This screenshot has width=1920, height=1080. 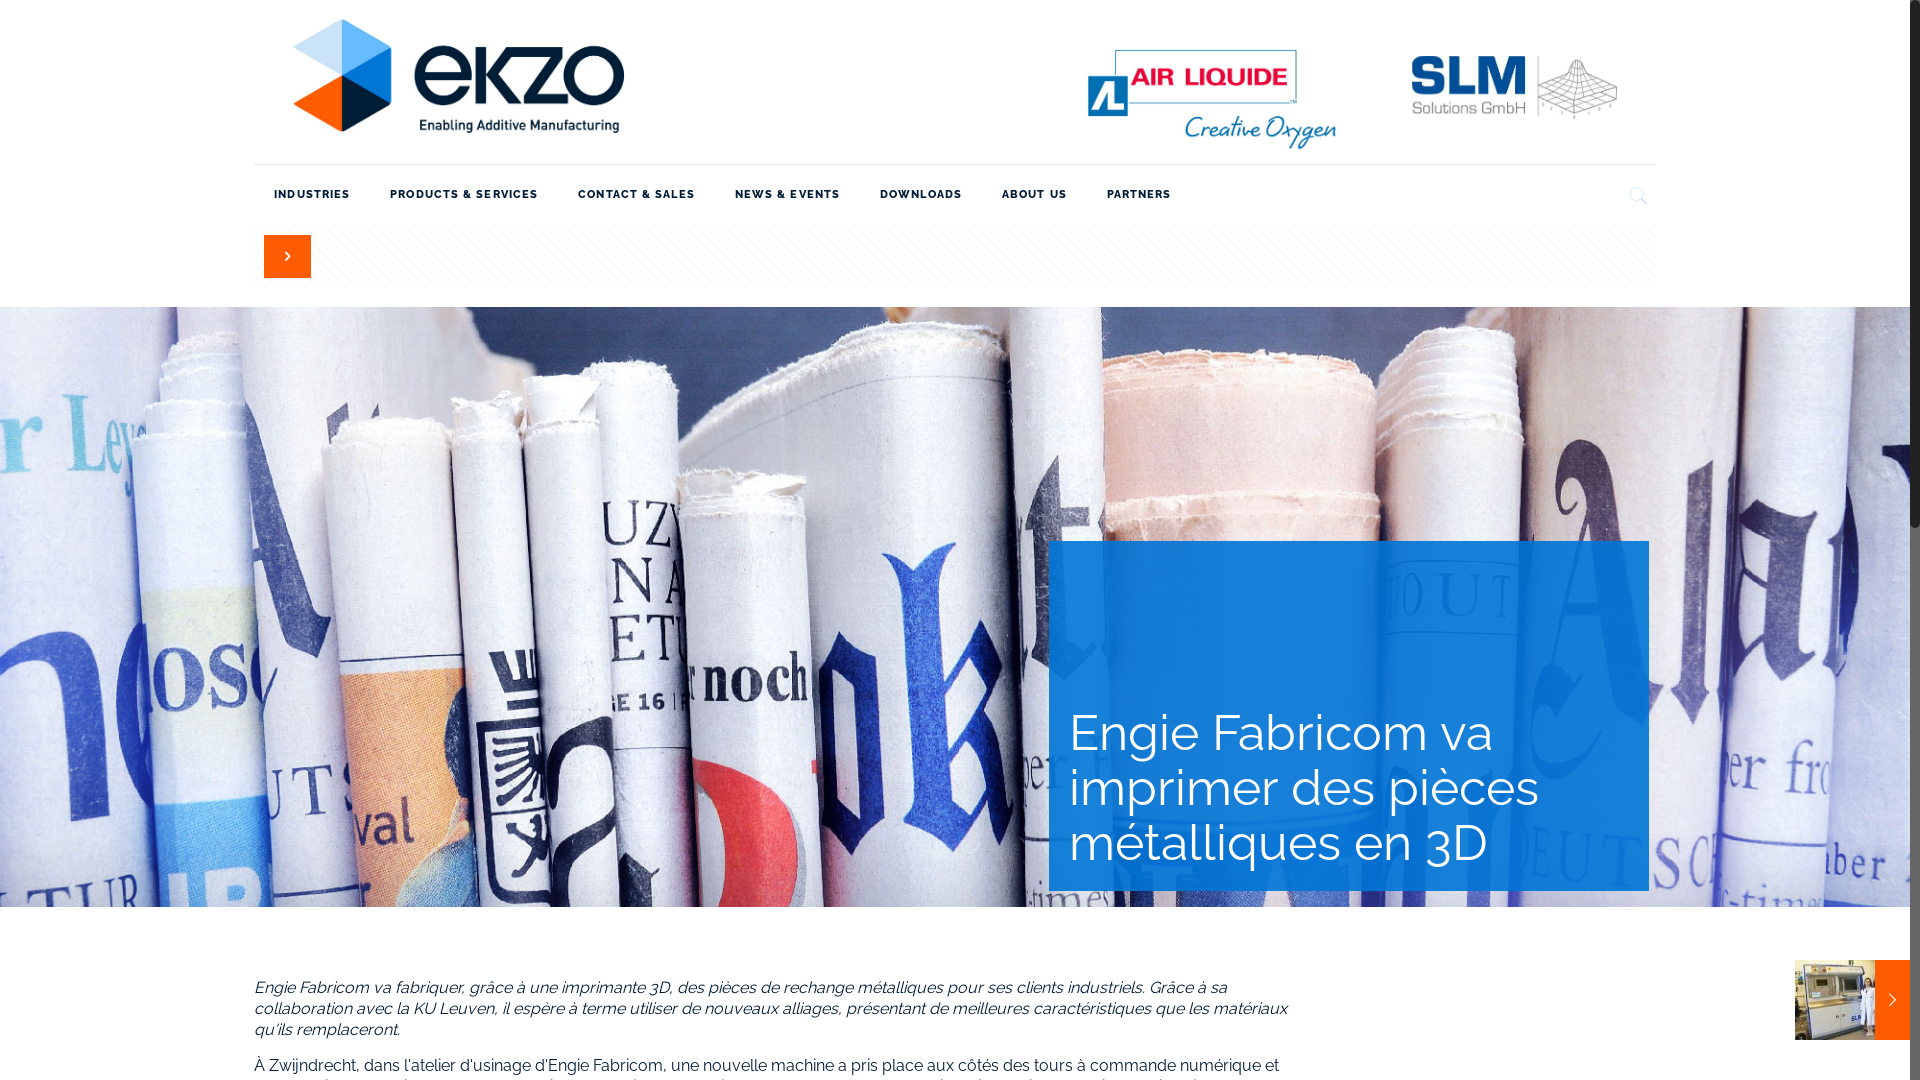 I want to click on DOWNLOADS, so click(x=921, y=195).